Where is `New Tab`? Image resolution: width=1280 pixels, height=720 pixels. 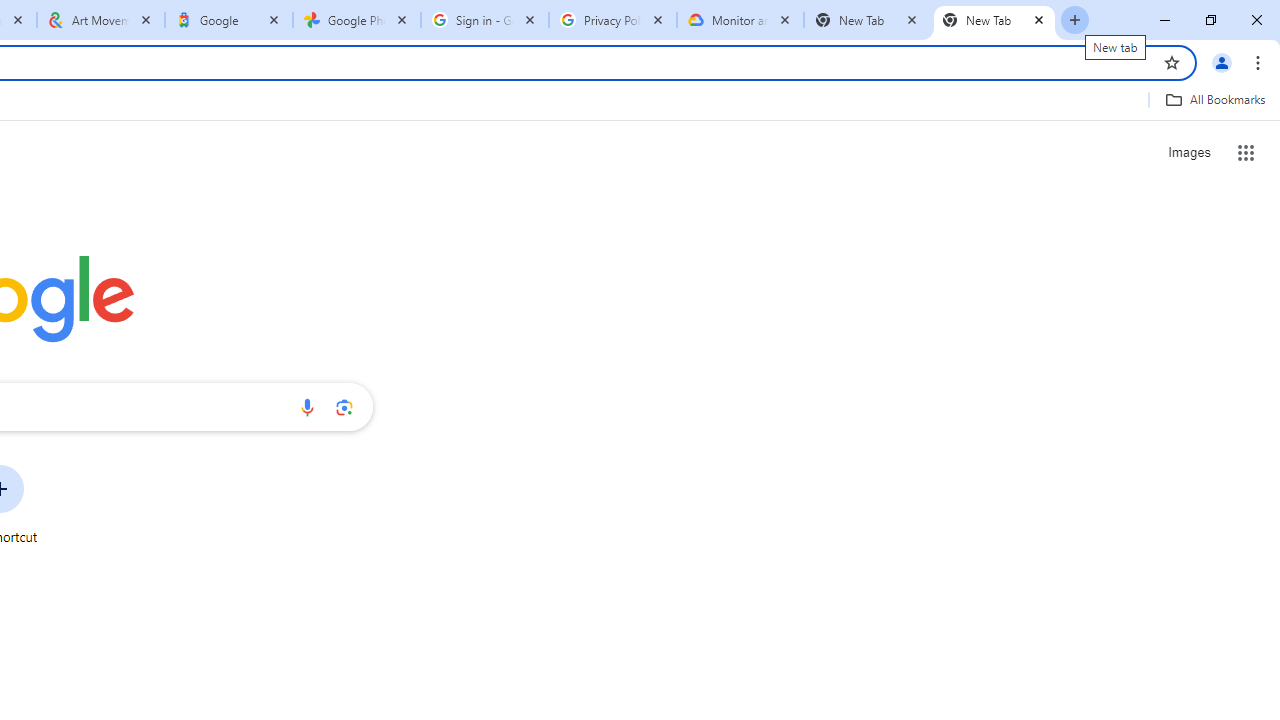 New Tab is located at coordinates (866, 20).